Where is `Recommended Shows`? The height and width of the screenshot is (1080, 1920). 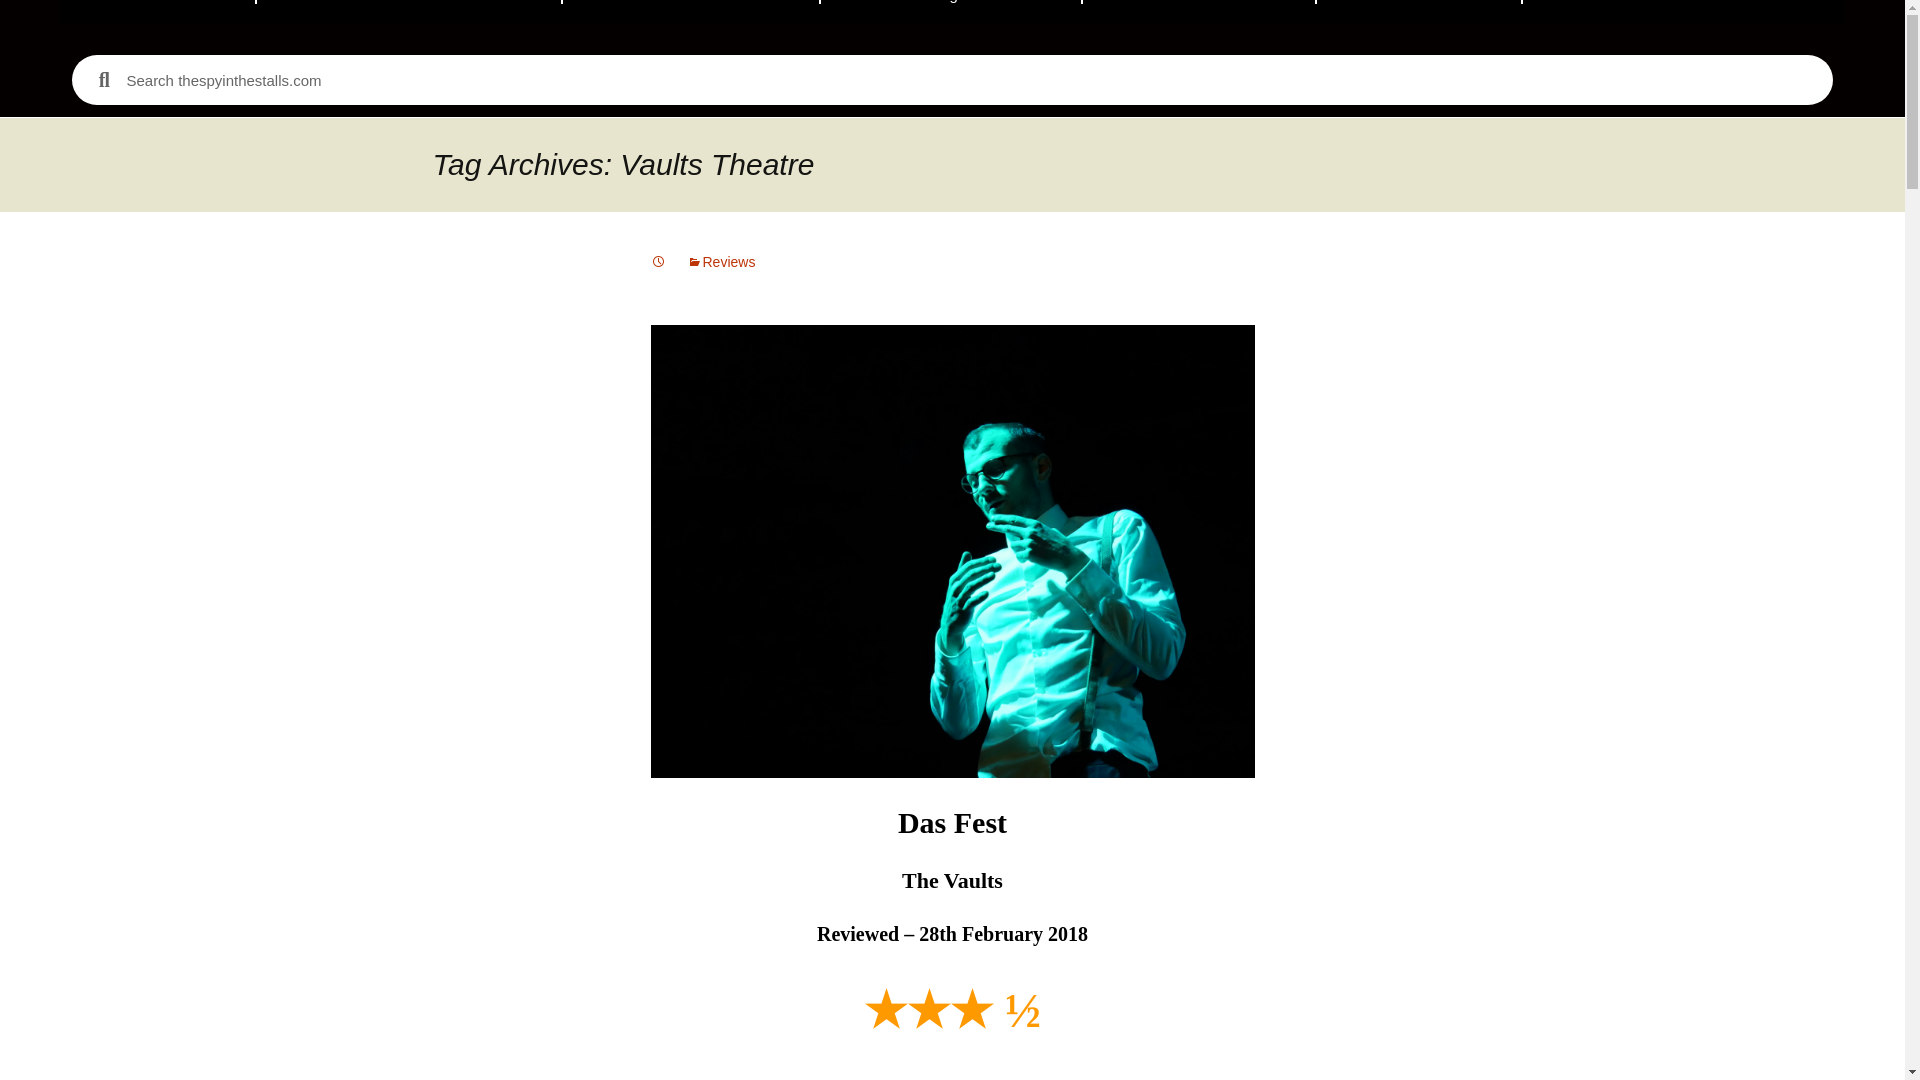 Recommended Shows is located at coordinates (410, 10).